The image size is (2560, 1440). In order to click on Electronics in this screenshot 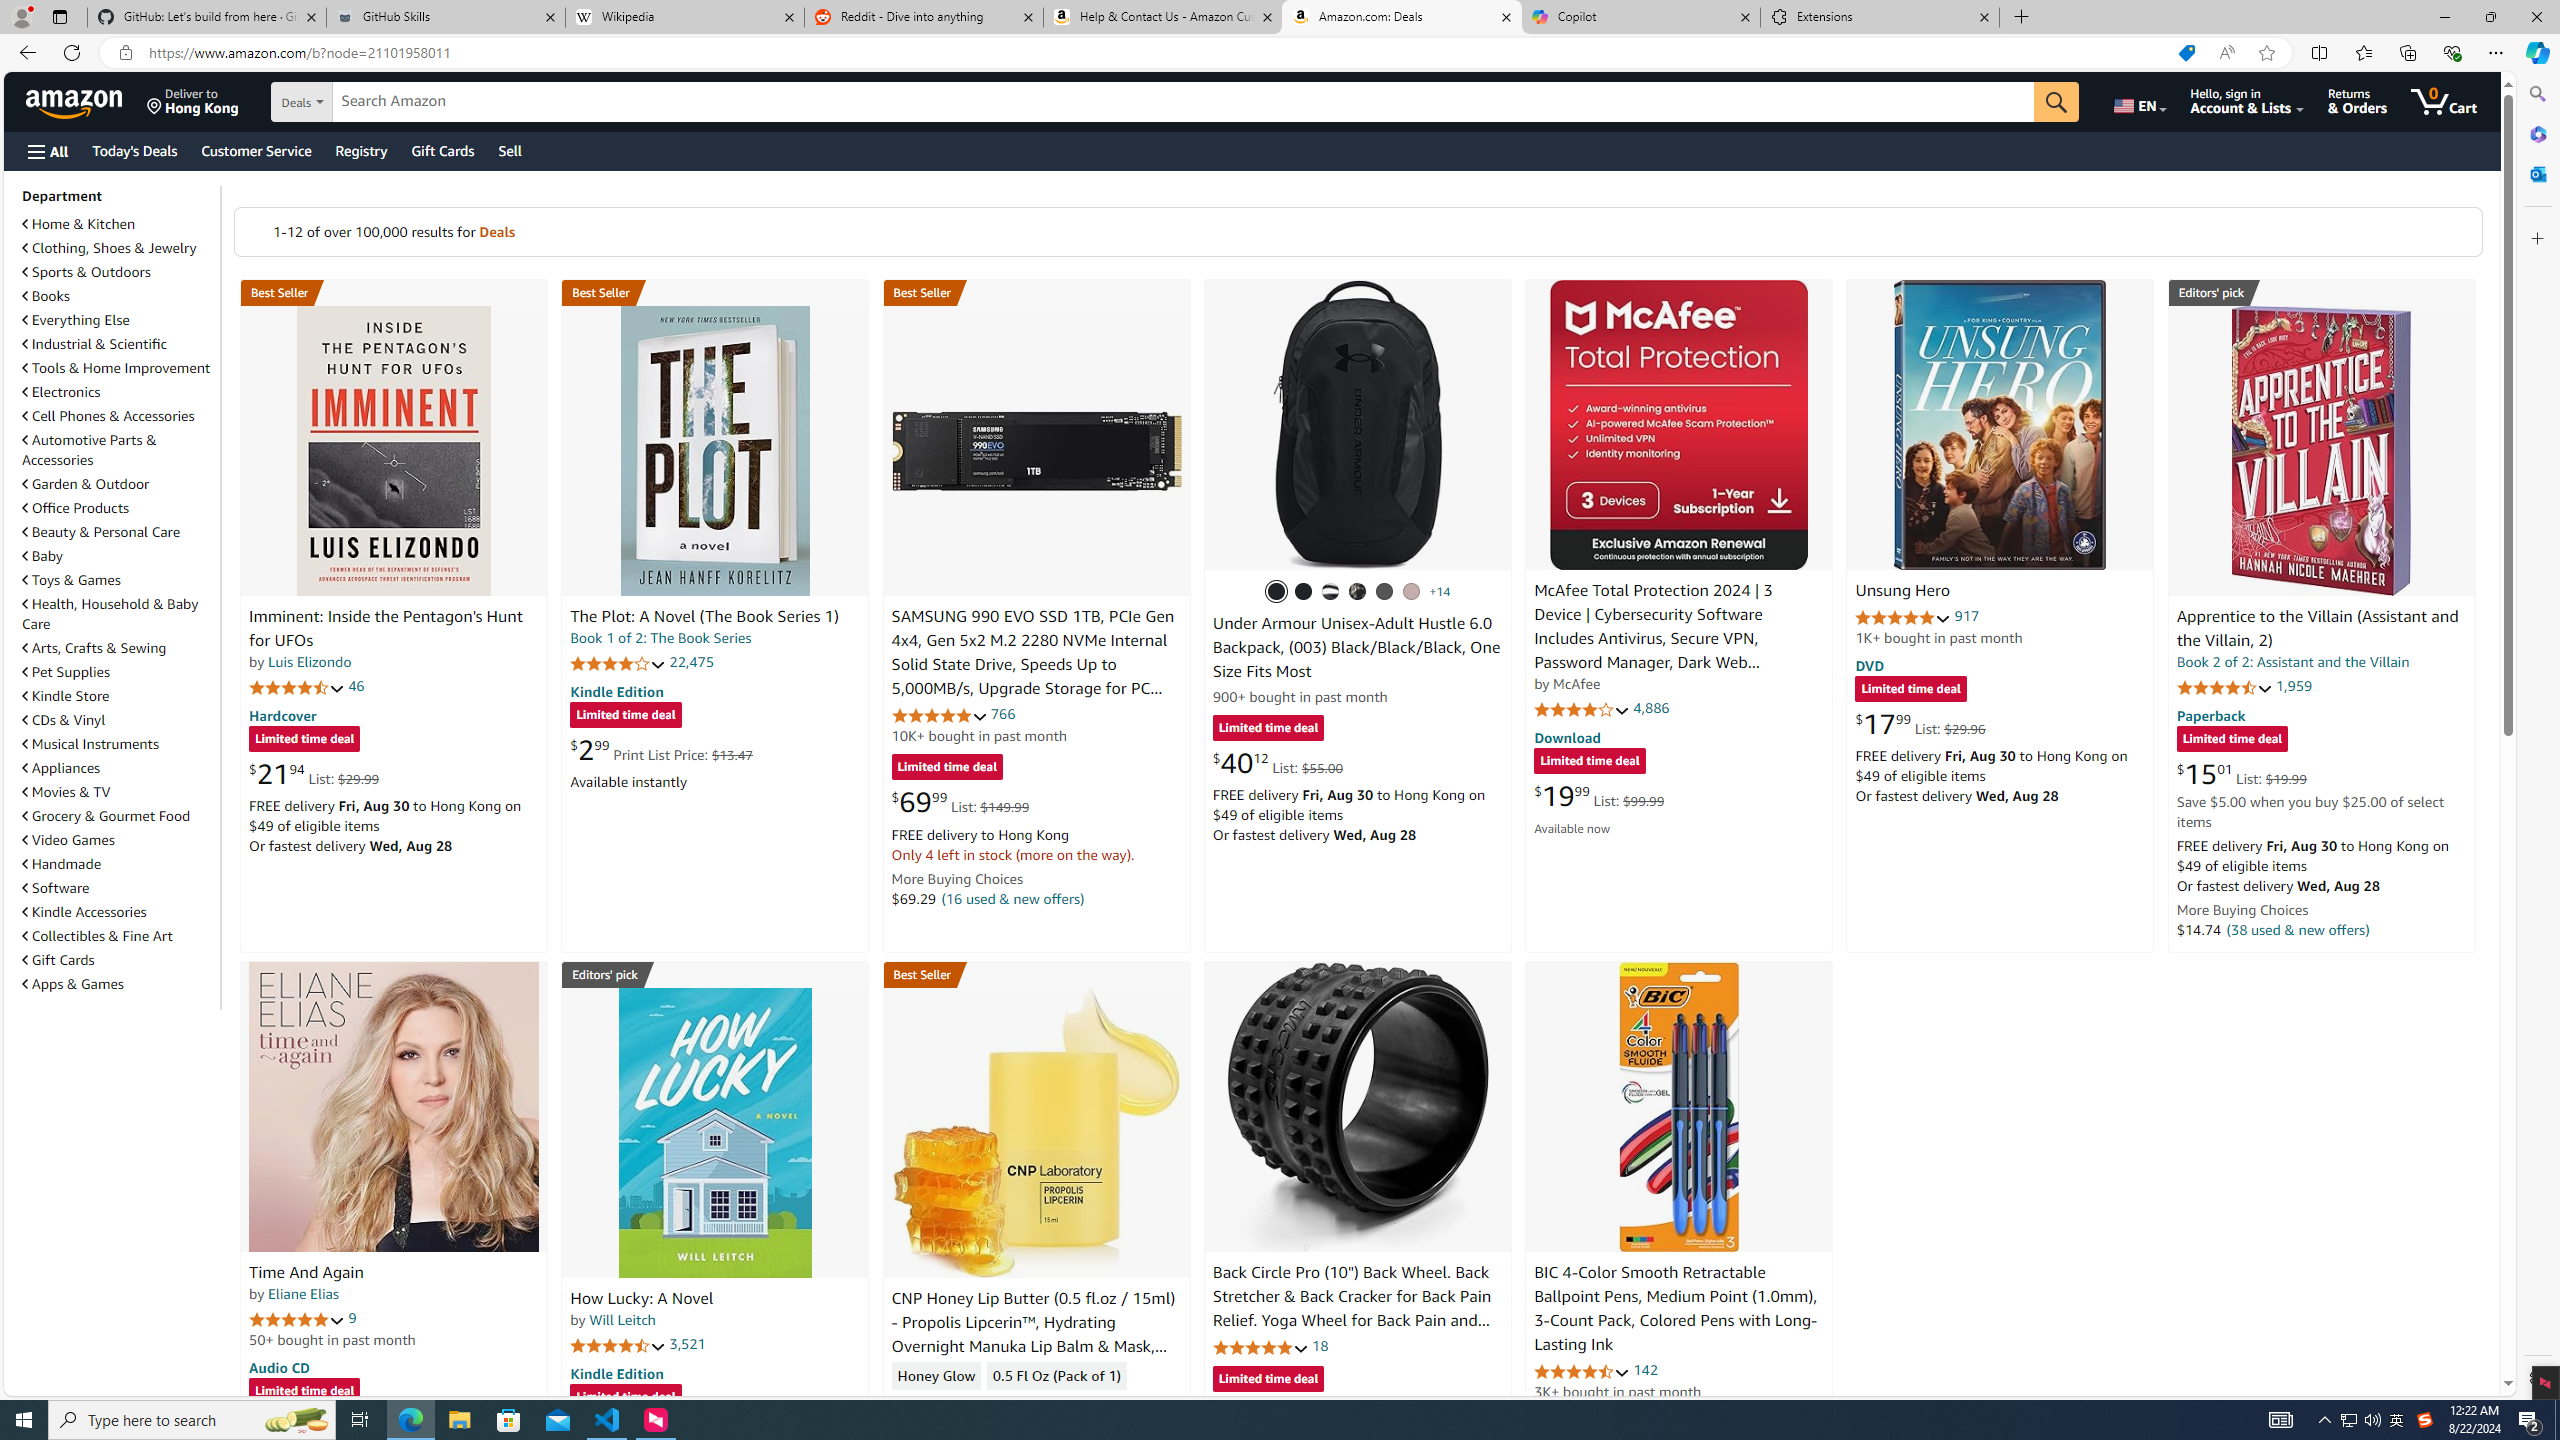, I will do `click(119, 391)`.